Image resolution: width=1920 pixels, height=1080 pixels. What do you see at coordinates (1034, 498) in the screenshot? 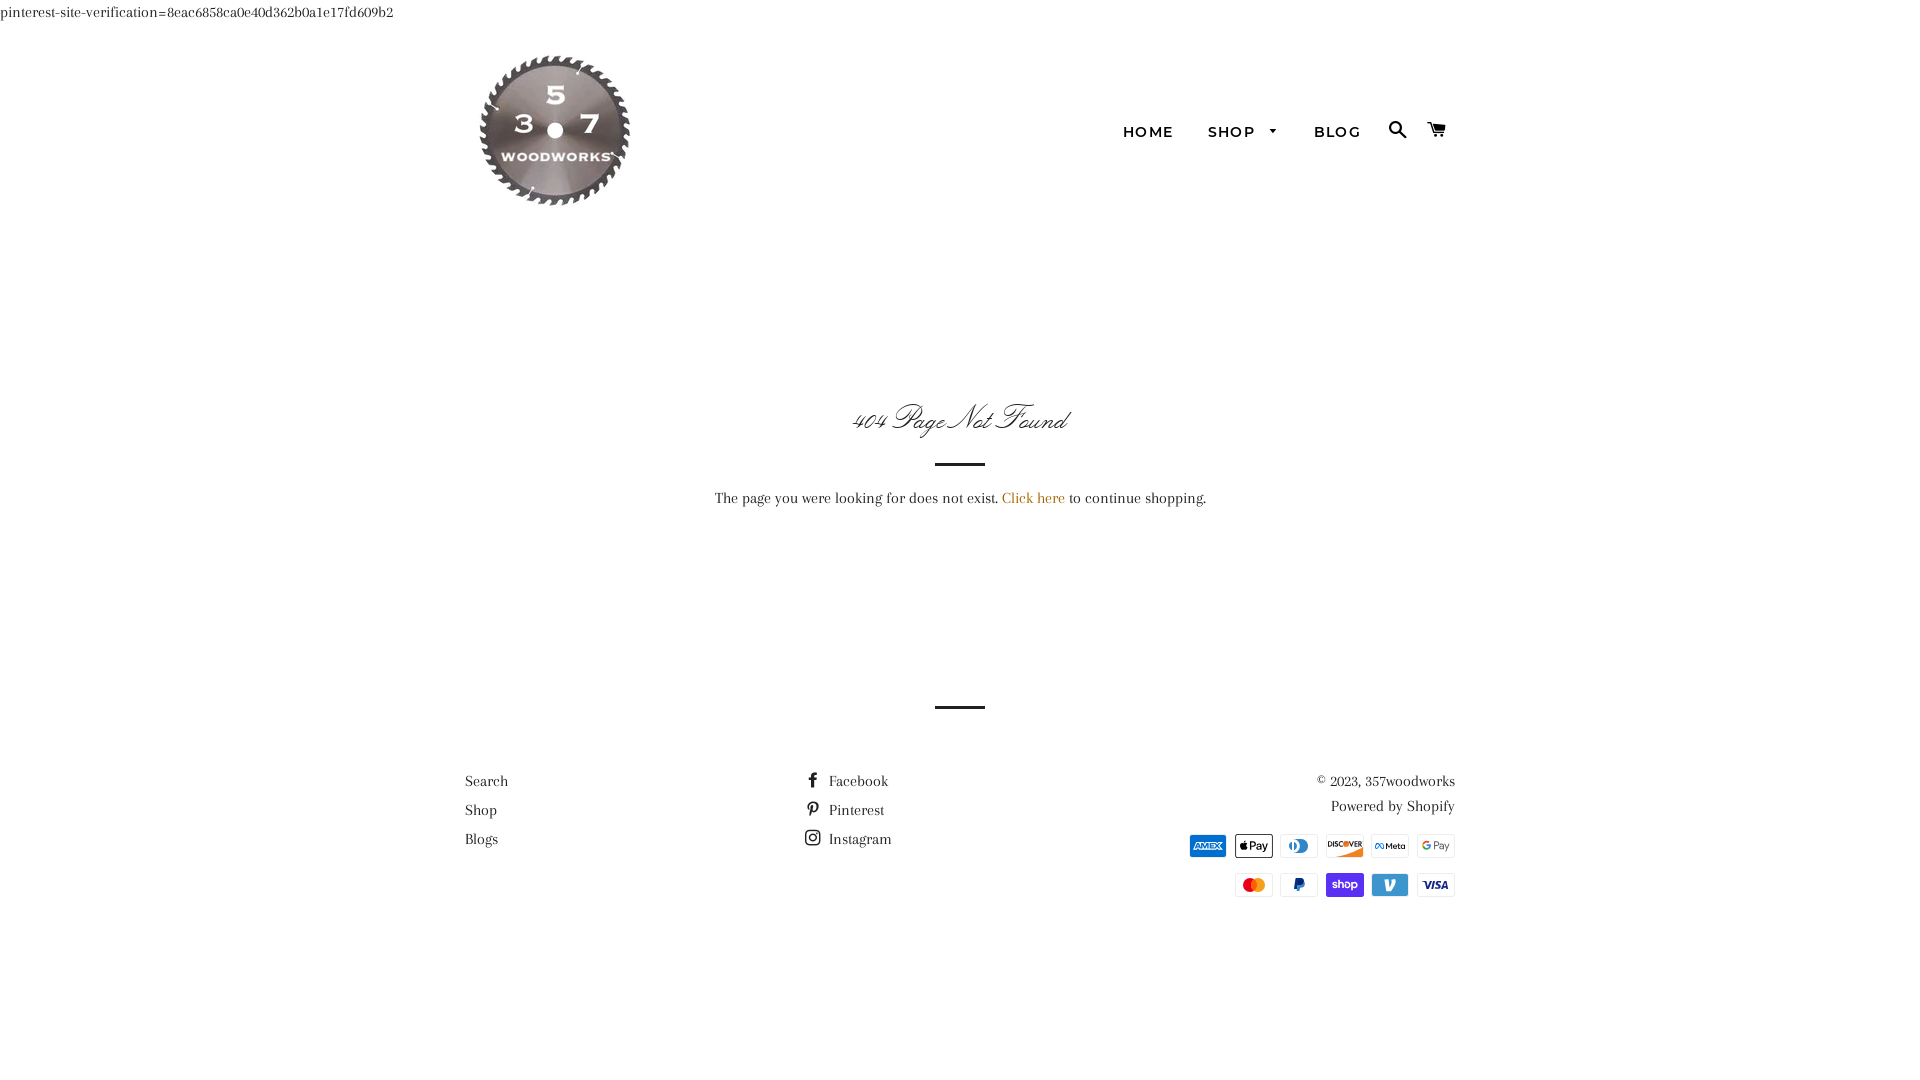
I see `Click here` at bounding box center [1034, 498].